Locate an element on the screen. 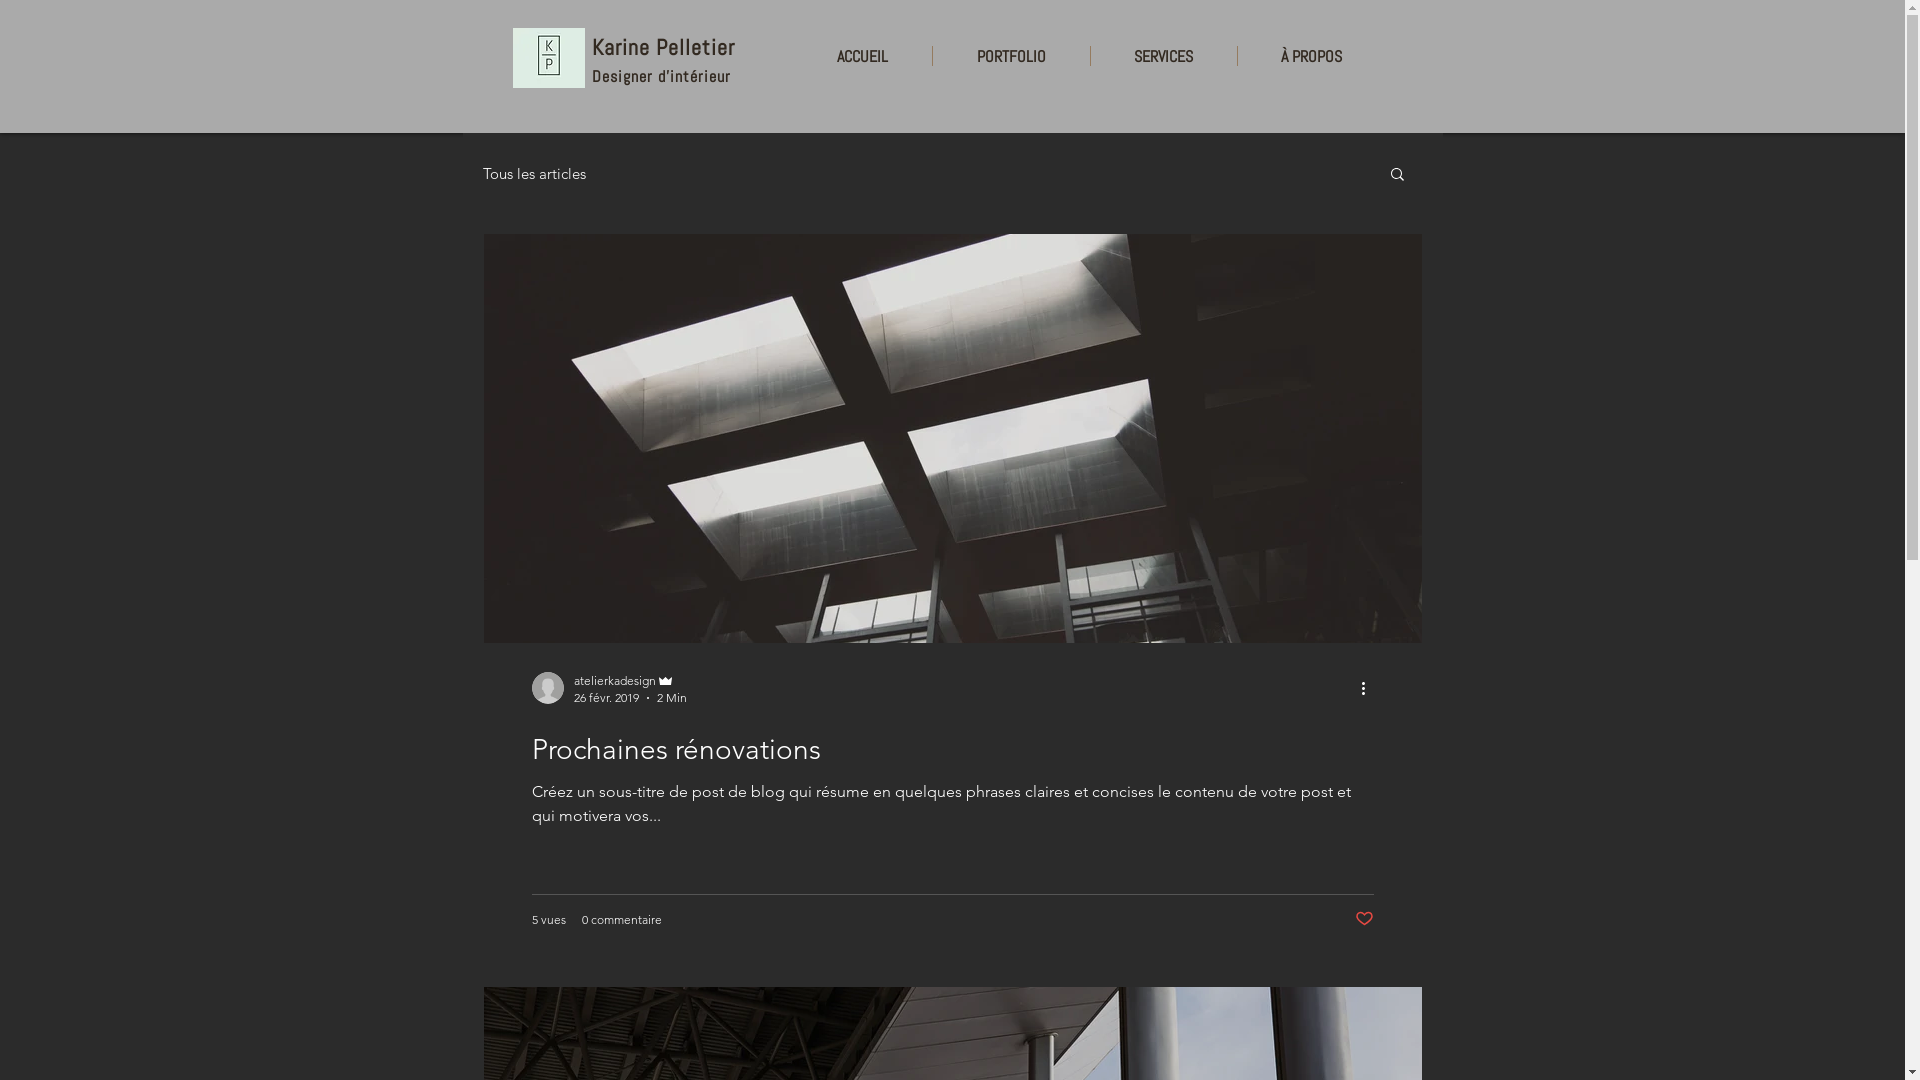 This screenshot has height=1080, width=1920. ACCUEIL is located at coordinates (862, 56).